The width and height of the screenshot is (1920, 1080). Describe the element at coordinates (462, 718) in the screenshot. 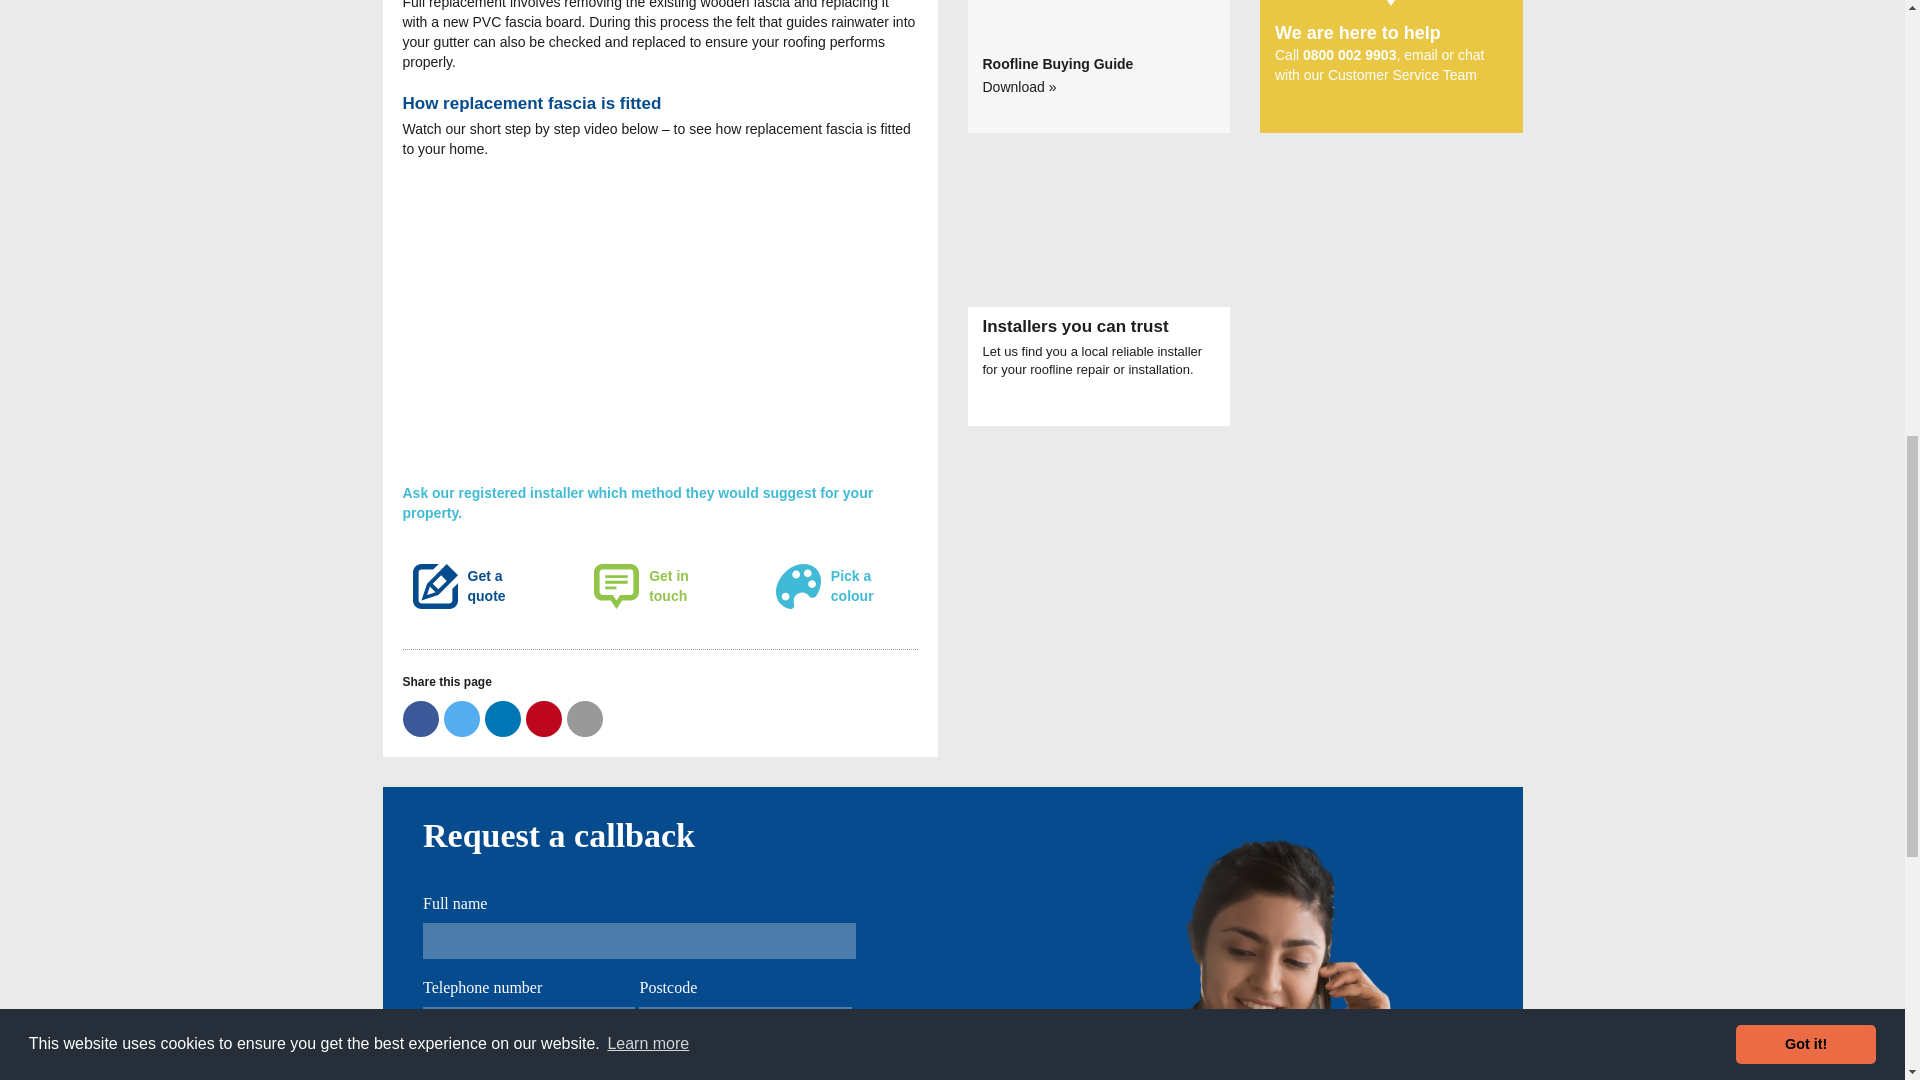

I see `Share on Twitter` at that location.